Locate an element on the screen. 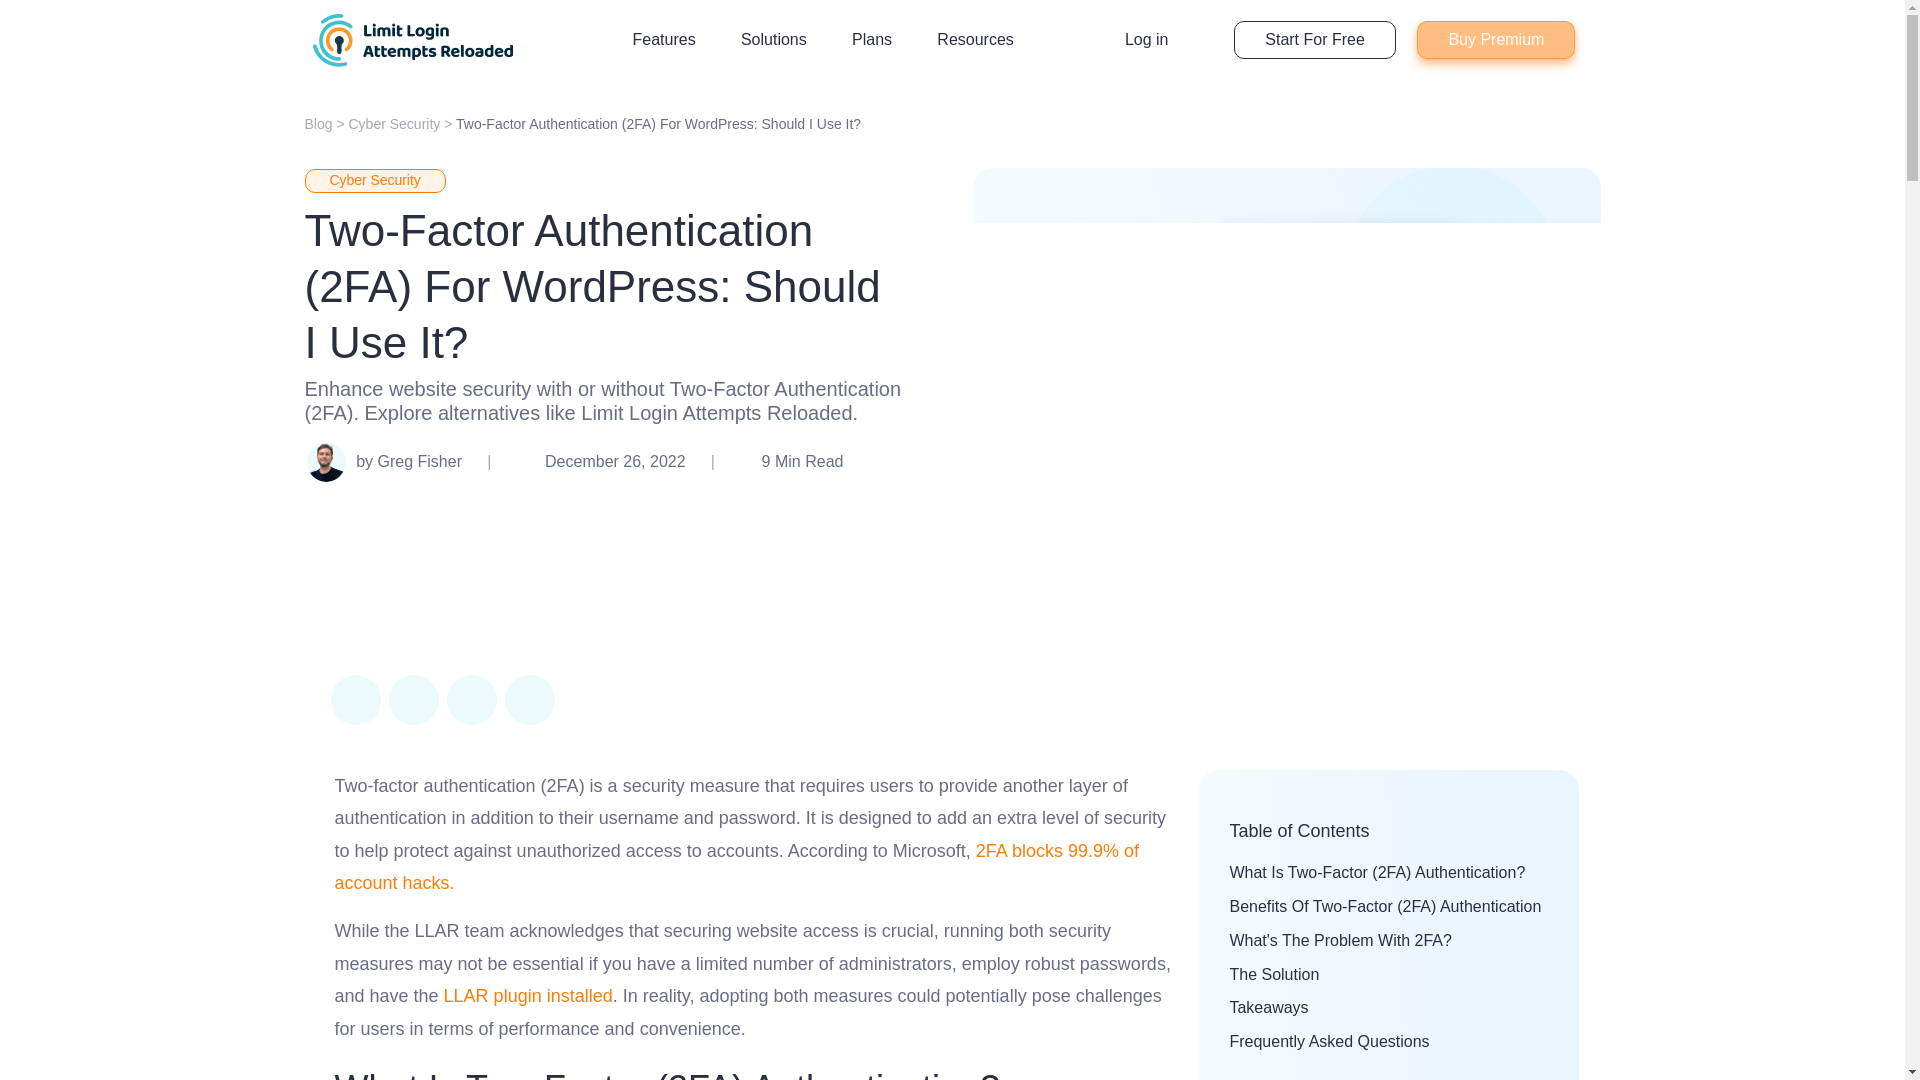  Start For Free is located at coordinates (1314, 40).